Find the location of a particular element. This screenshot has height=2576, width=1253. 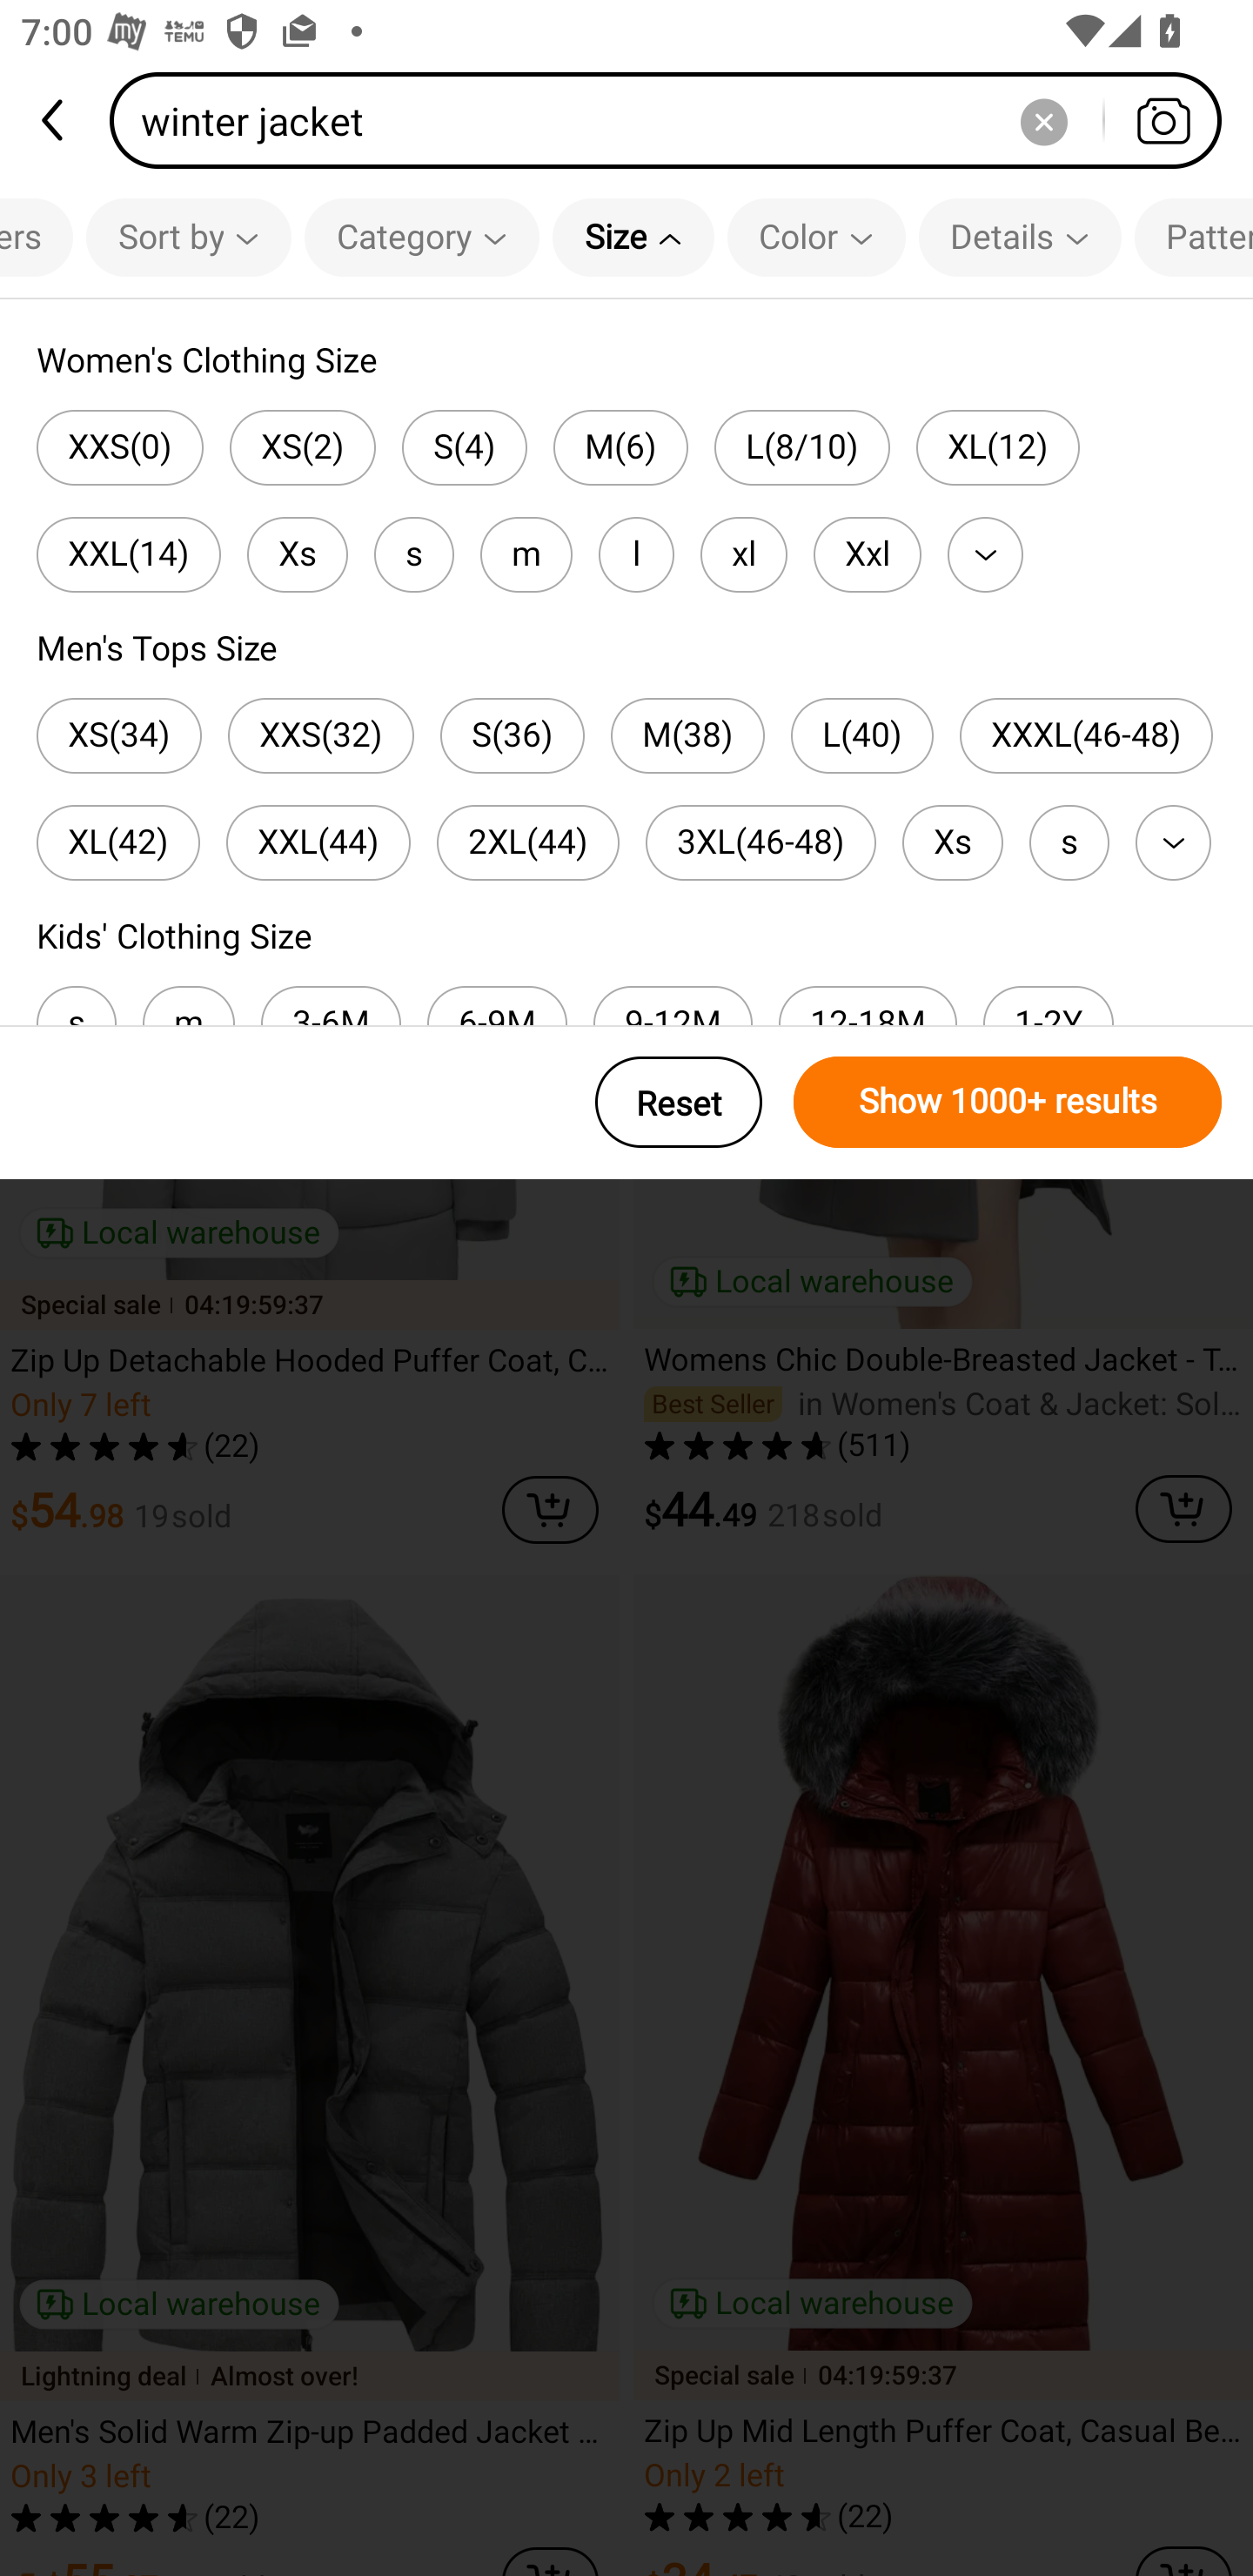

3XL(46-48) is located at coordinates (761, 842).